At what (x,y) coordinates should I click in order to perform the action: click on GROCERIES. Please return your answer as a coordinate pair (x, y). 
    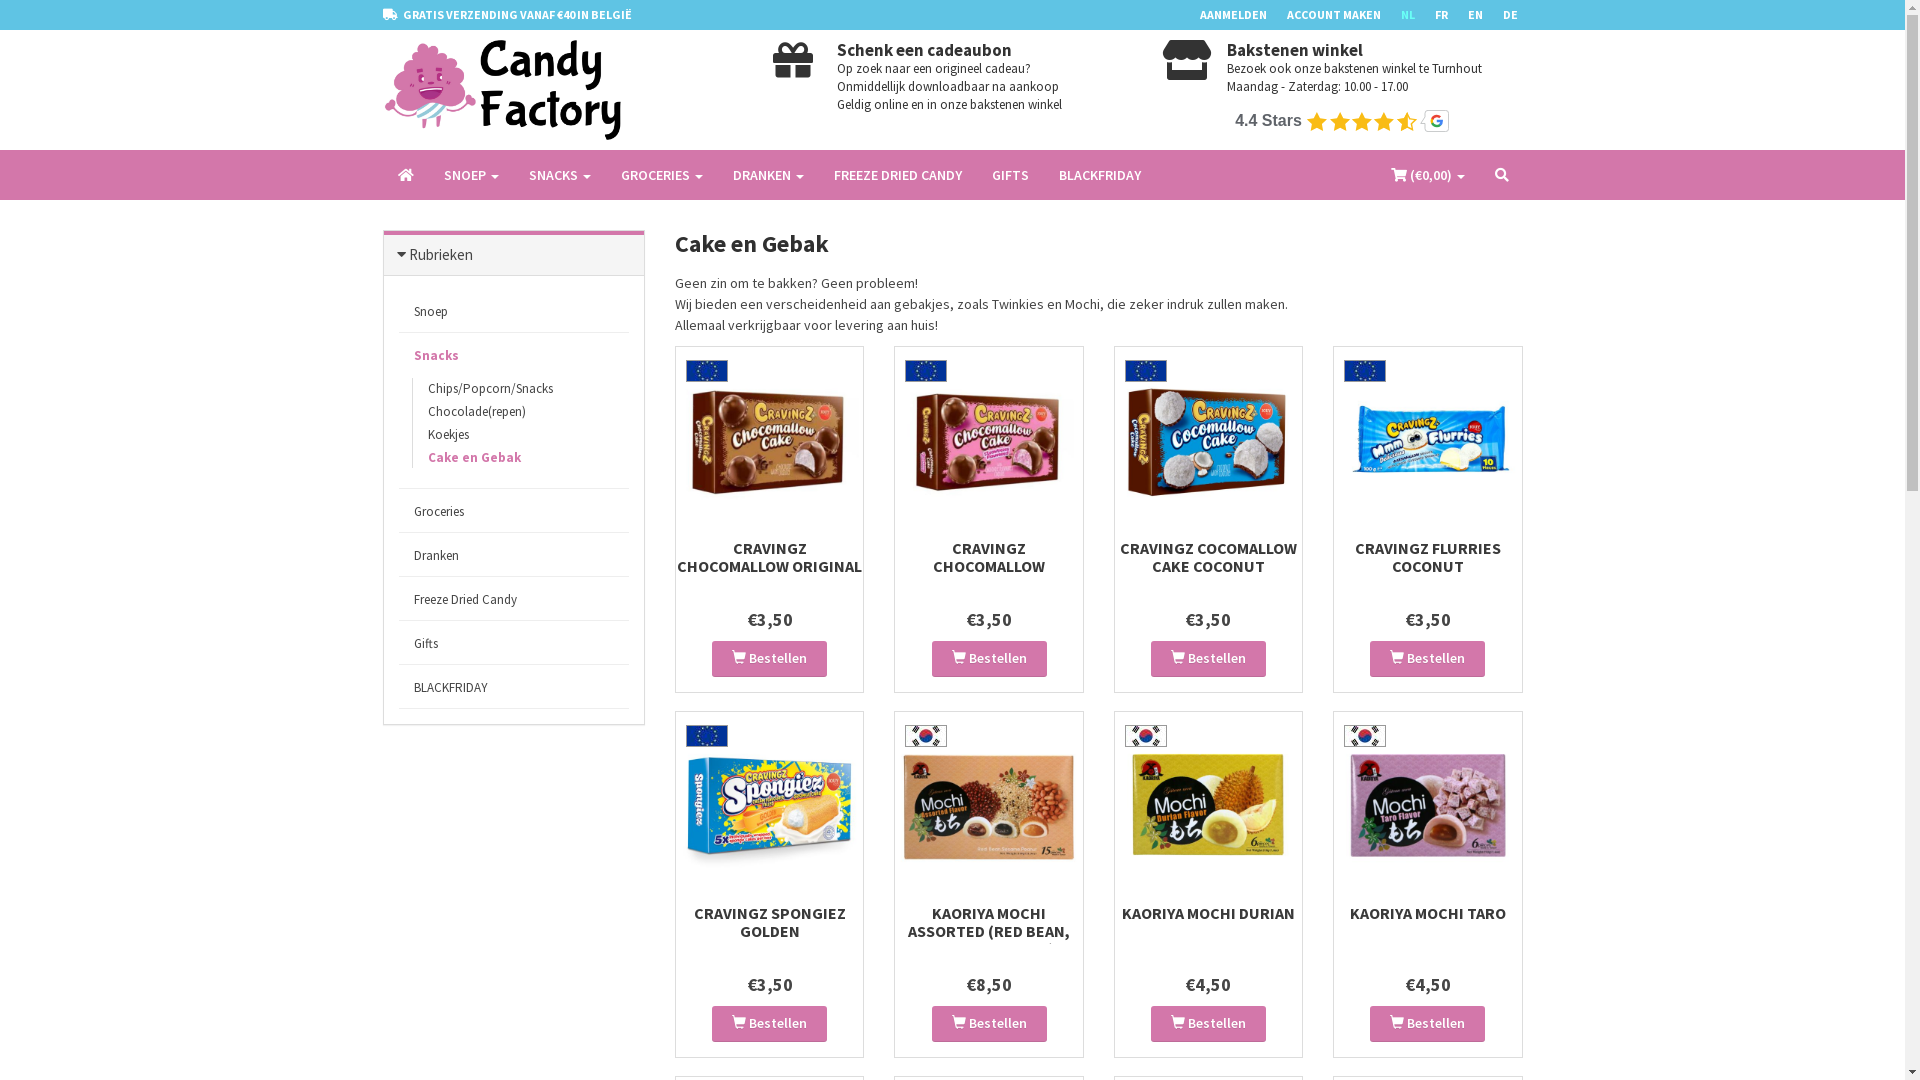
    Looking at the image, I should click on (662, 175).